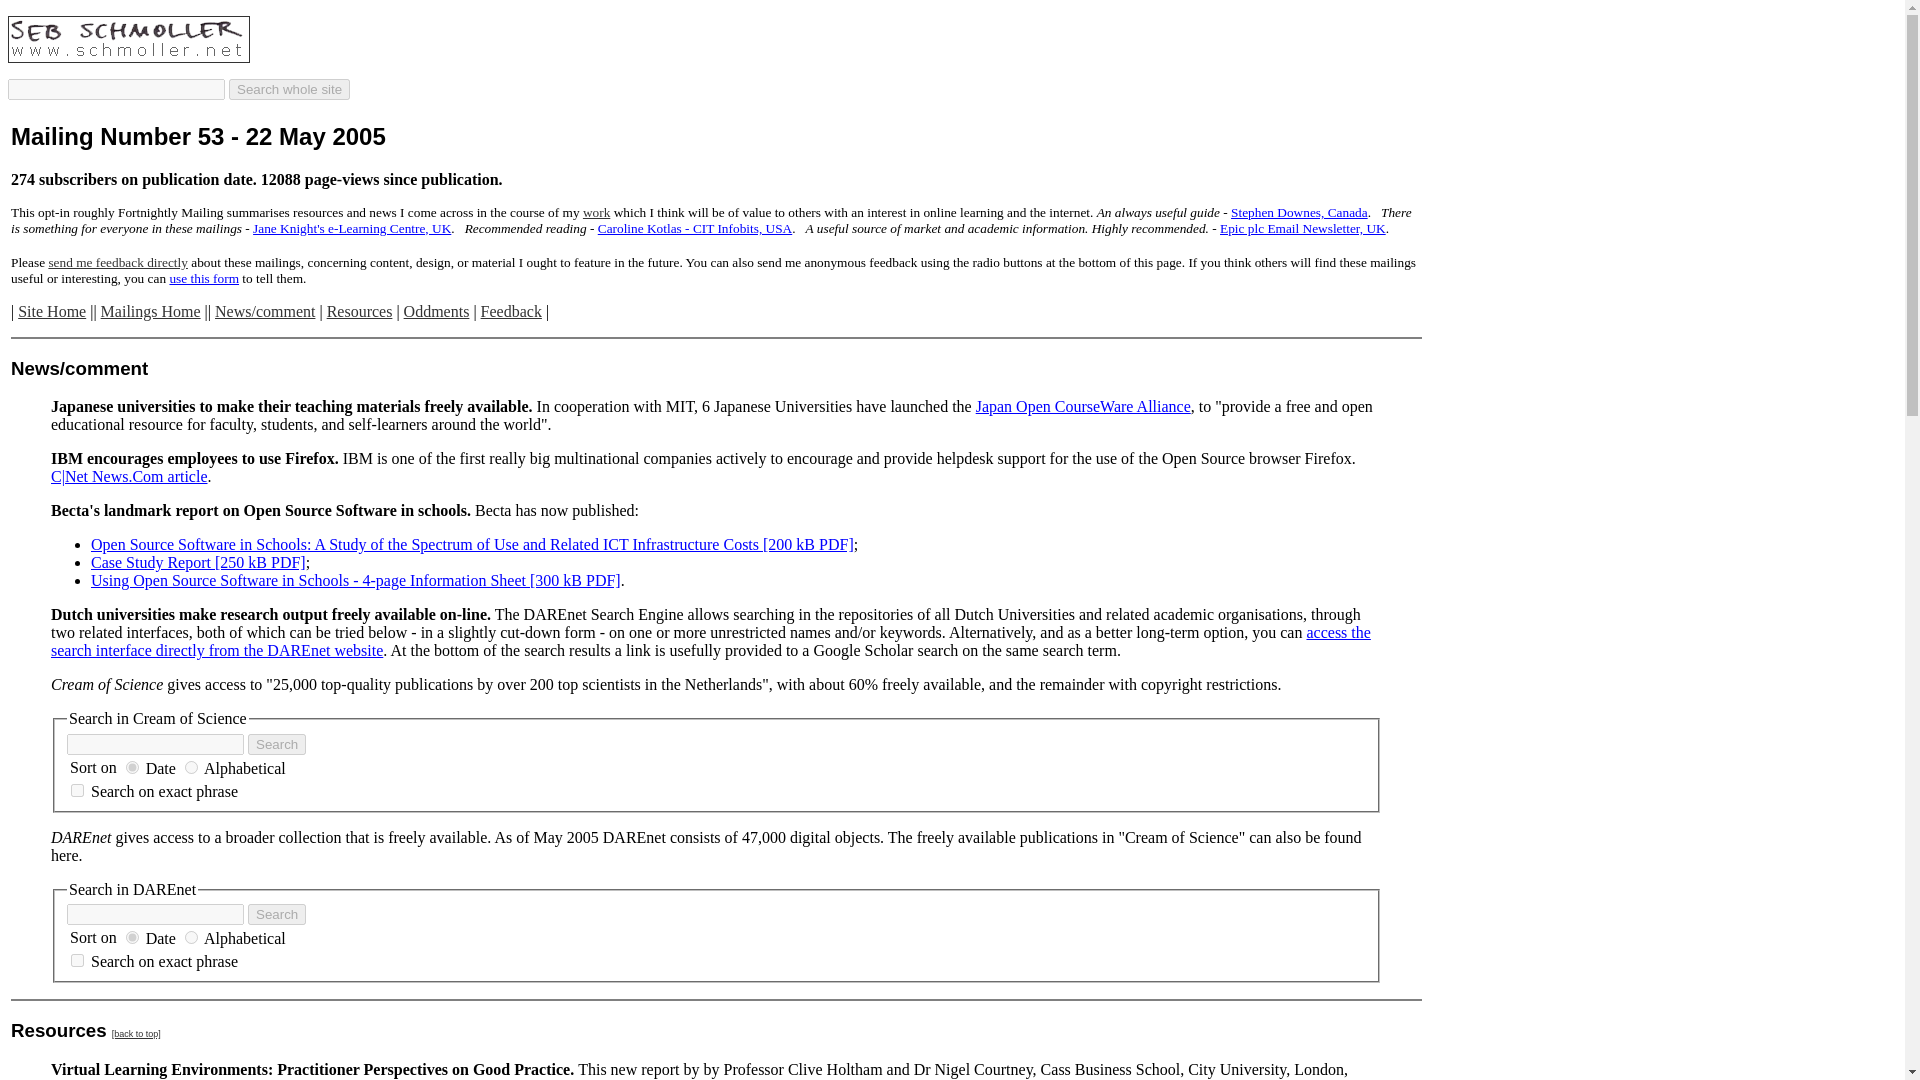  I want to click on title, so click(190, 936).